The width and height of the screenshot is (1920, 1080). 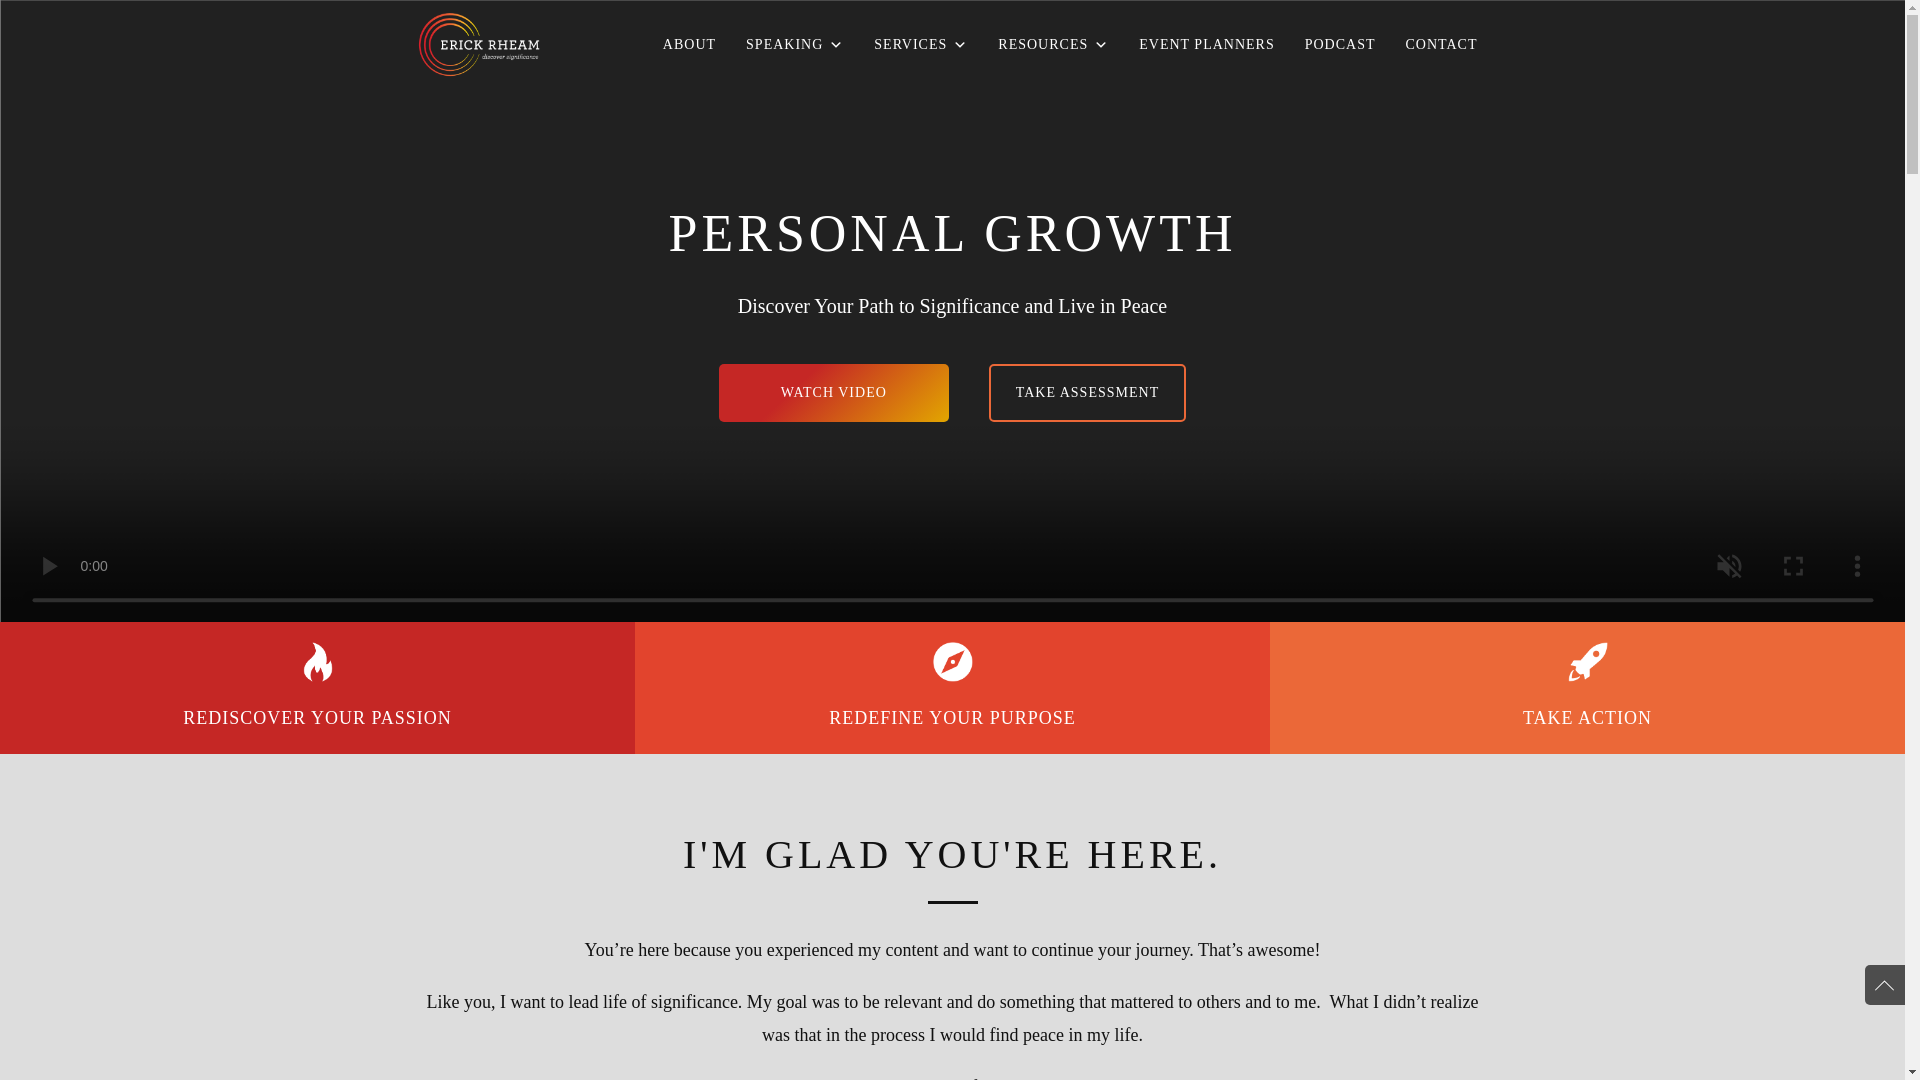 What do you see at coordinates (833, 392) in the screenshot?
I see `WATCH VIDEO` at bounding box center [833, 392].